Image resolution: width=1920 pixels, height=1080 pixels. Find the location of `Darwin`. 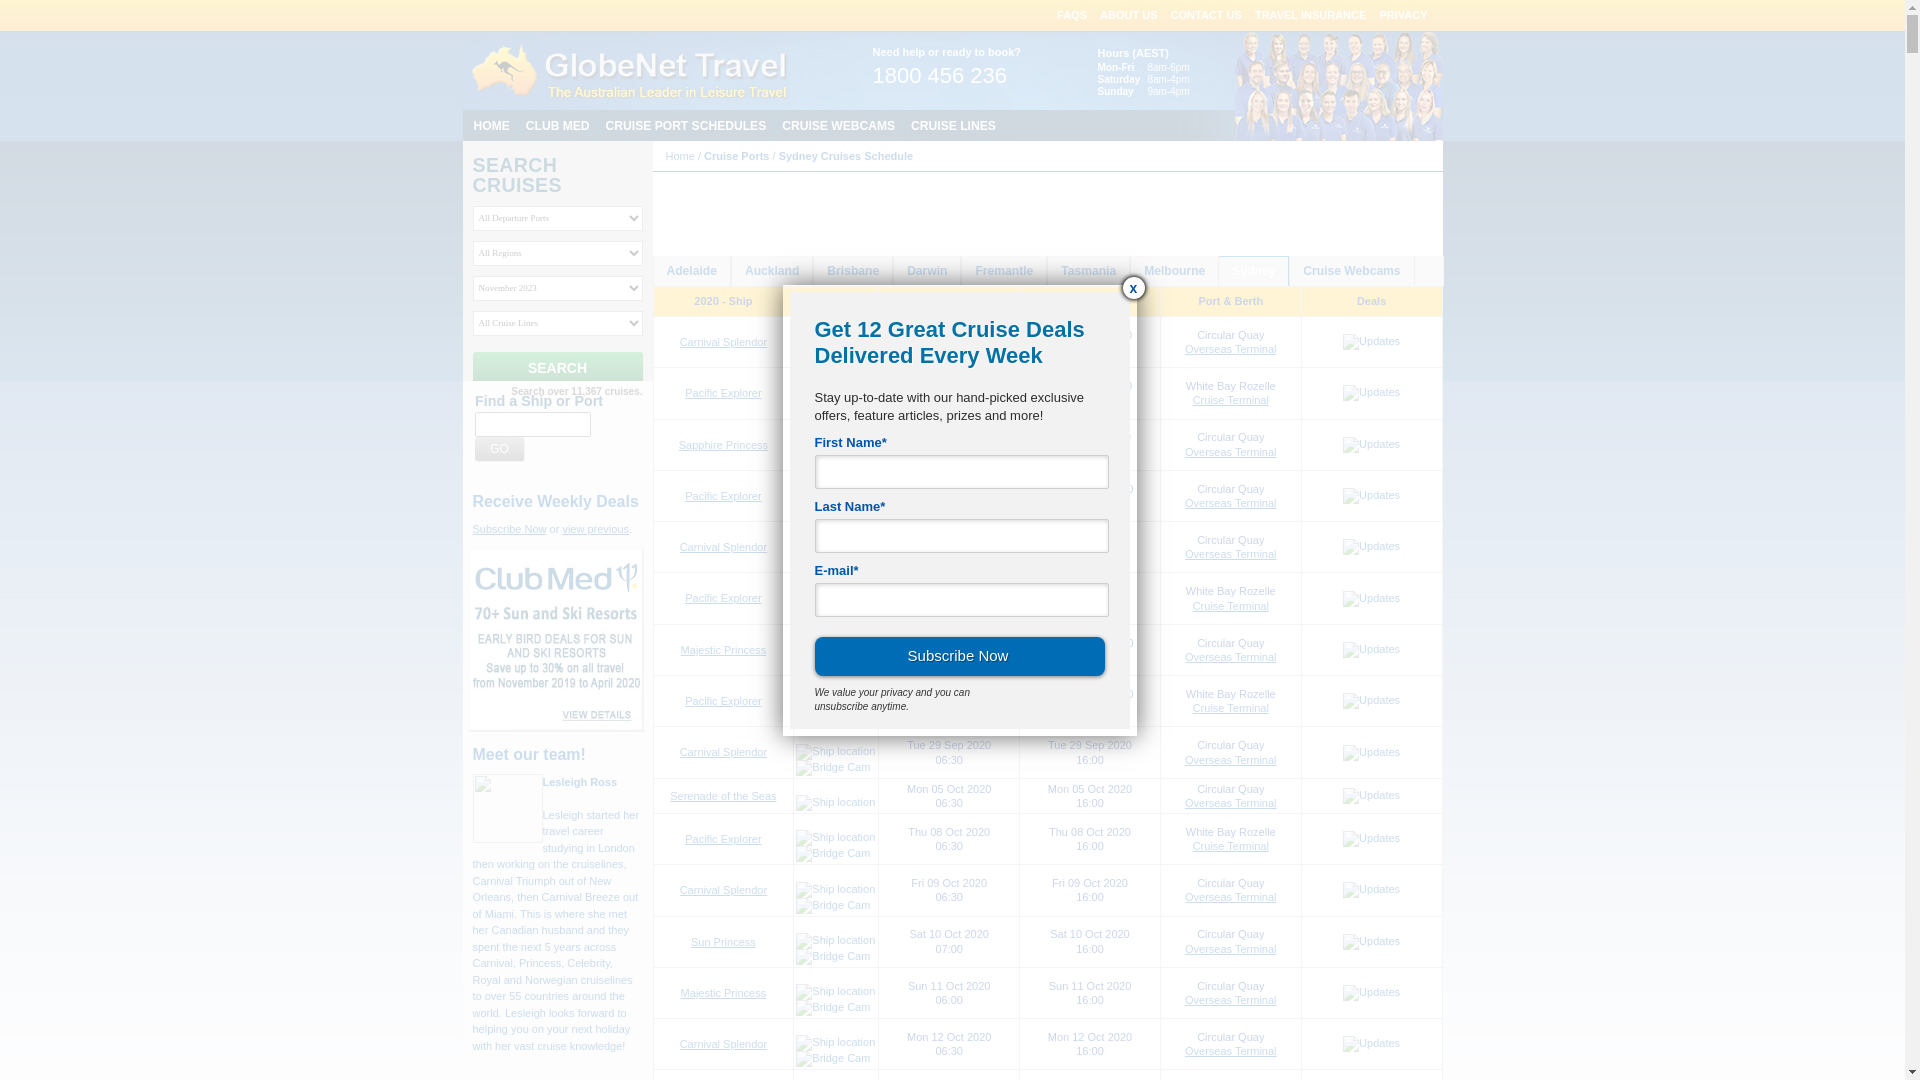

Darwin is located at coordinates (927, 272).